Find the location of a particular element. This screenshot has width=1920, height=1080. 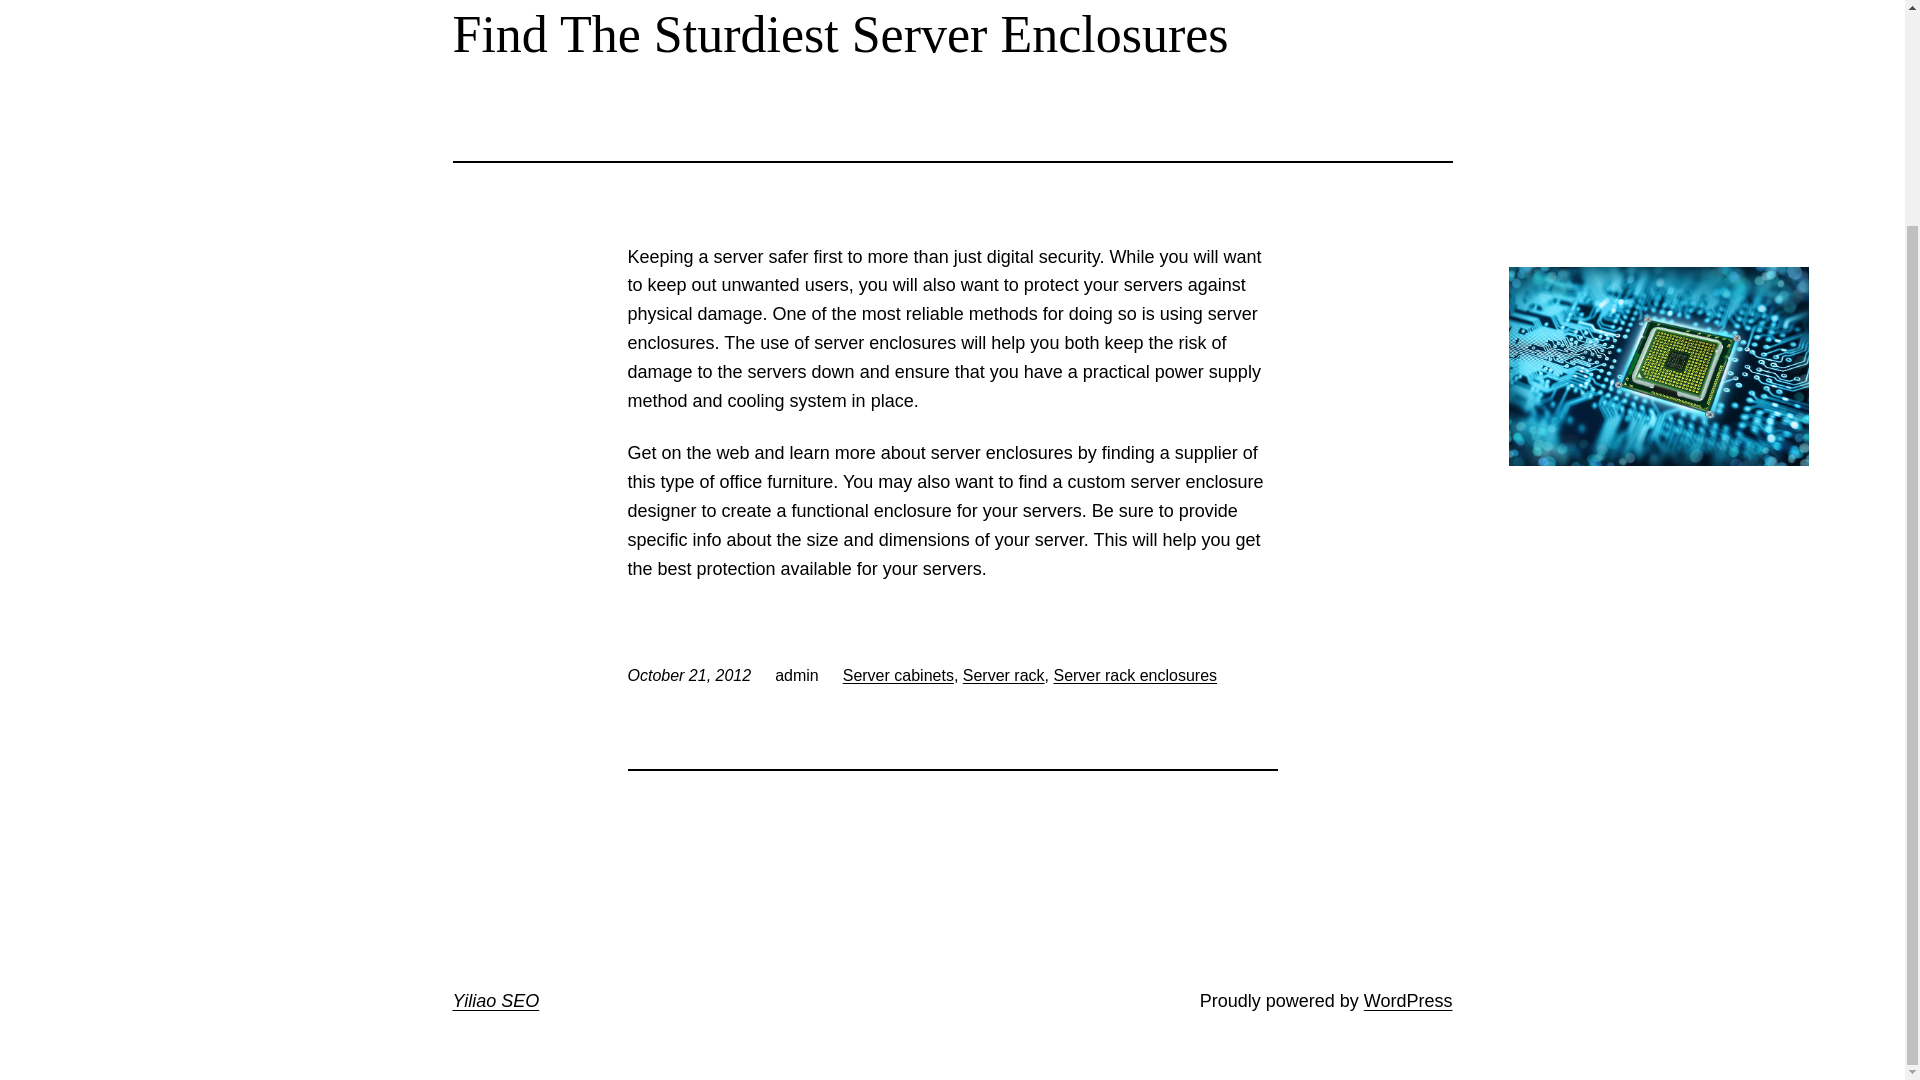

WordPress is located at coordinates (1408, 1000).